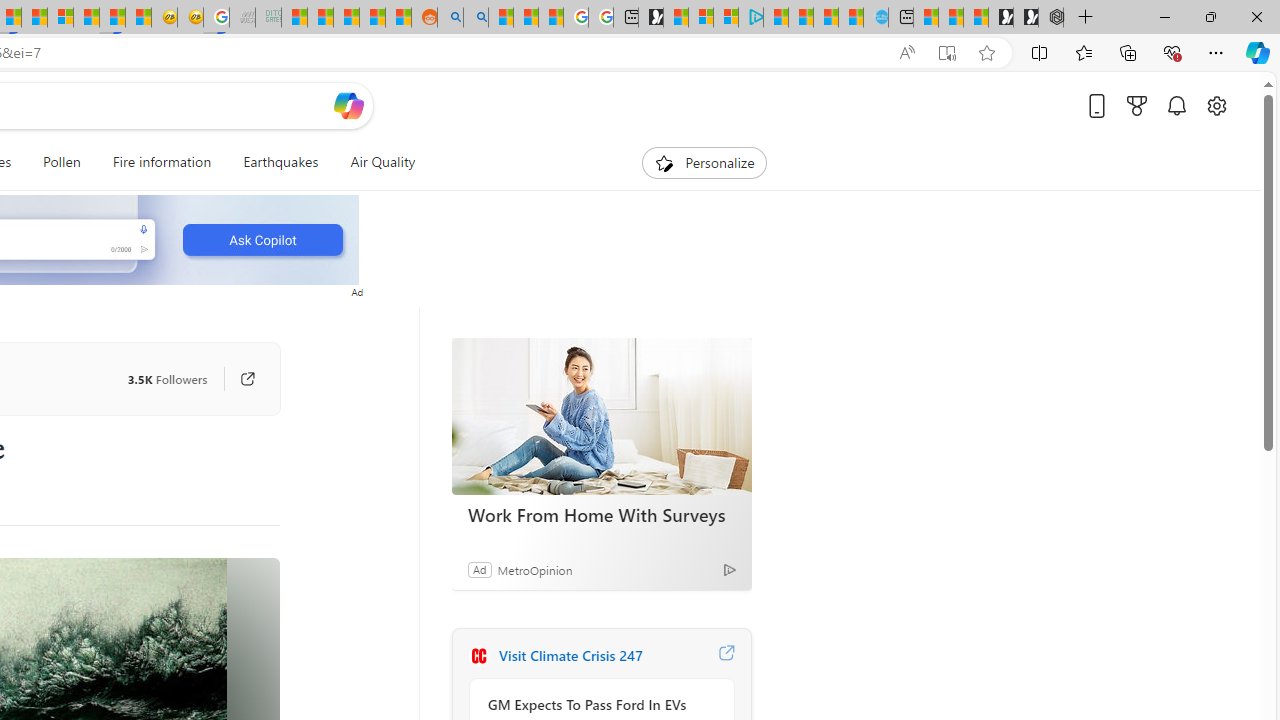  What do you see at coordinates (534, 569) in the screenshot?
I see `MetroOpinion` at bounding box center [534, 569].